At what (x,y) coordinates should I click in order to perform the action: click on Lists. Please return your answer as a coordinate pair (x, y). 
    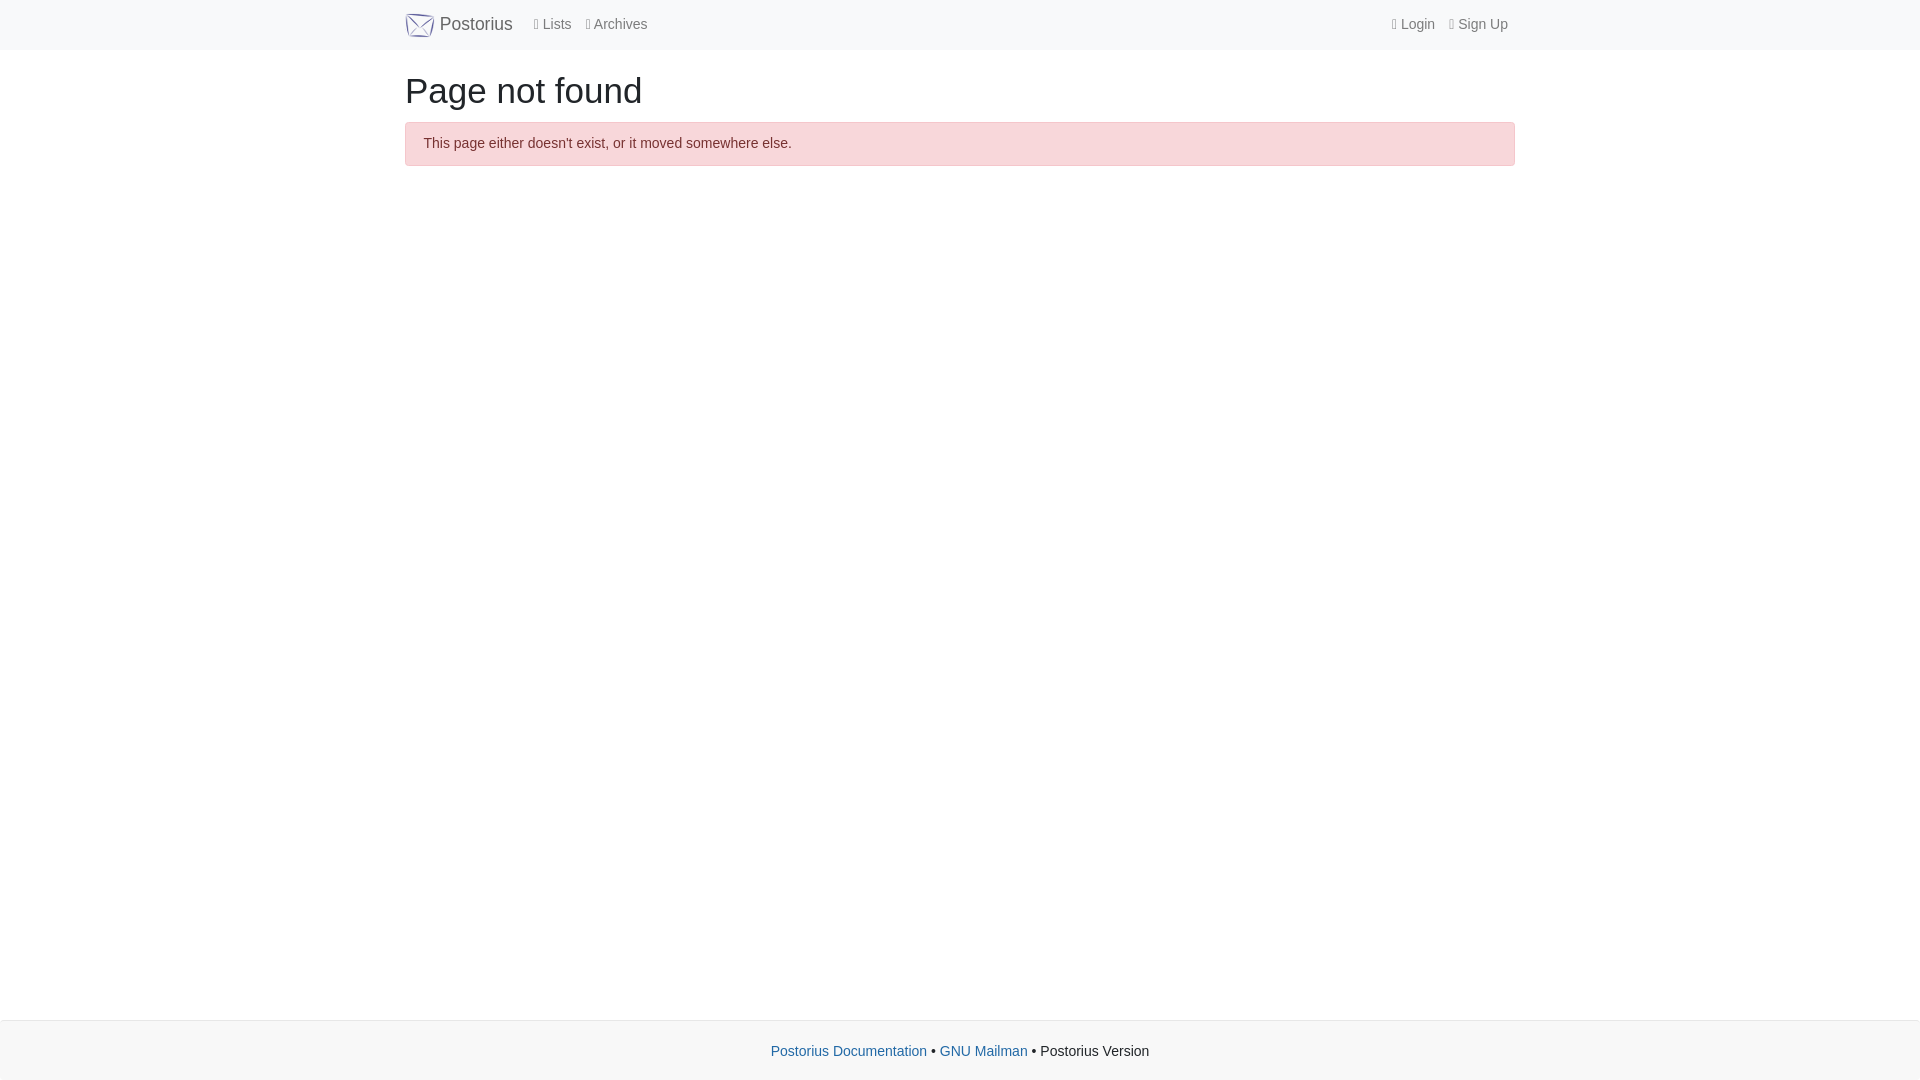
    Looking at the image, I should click on (552, 24).